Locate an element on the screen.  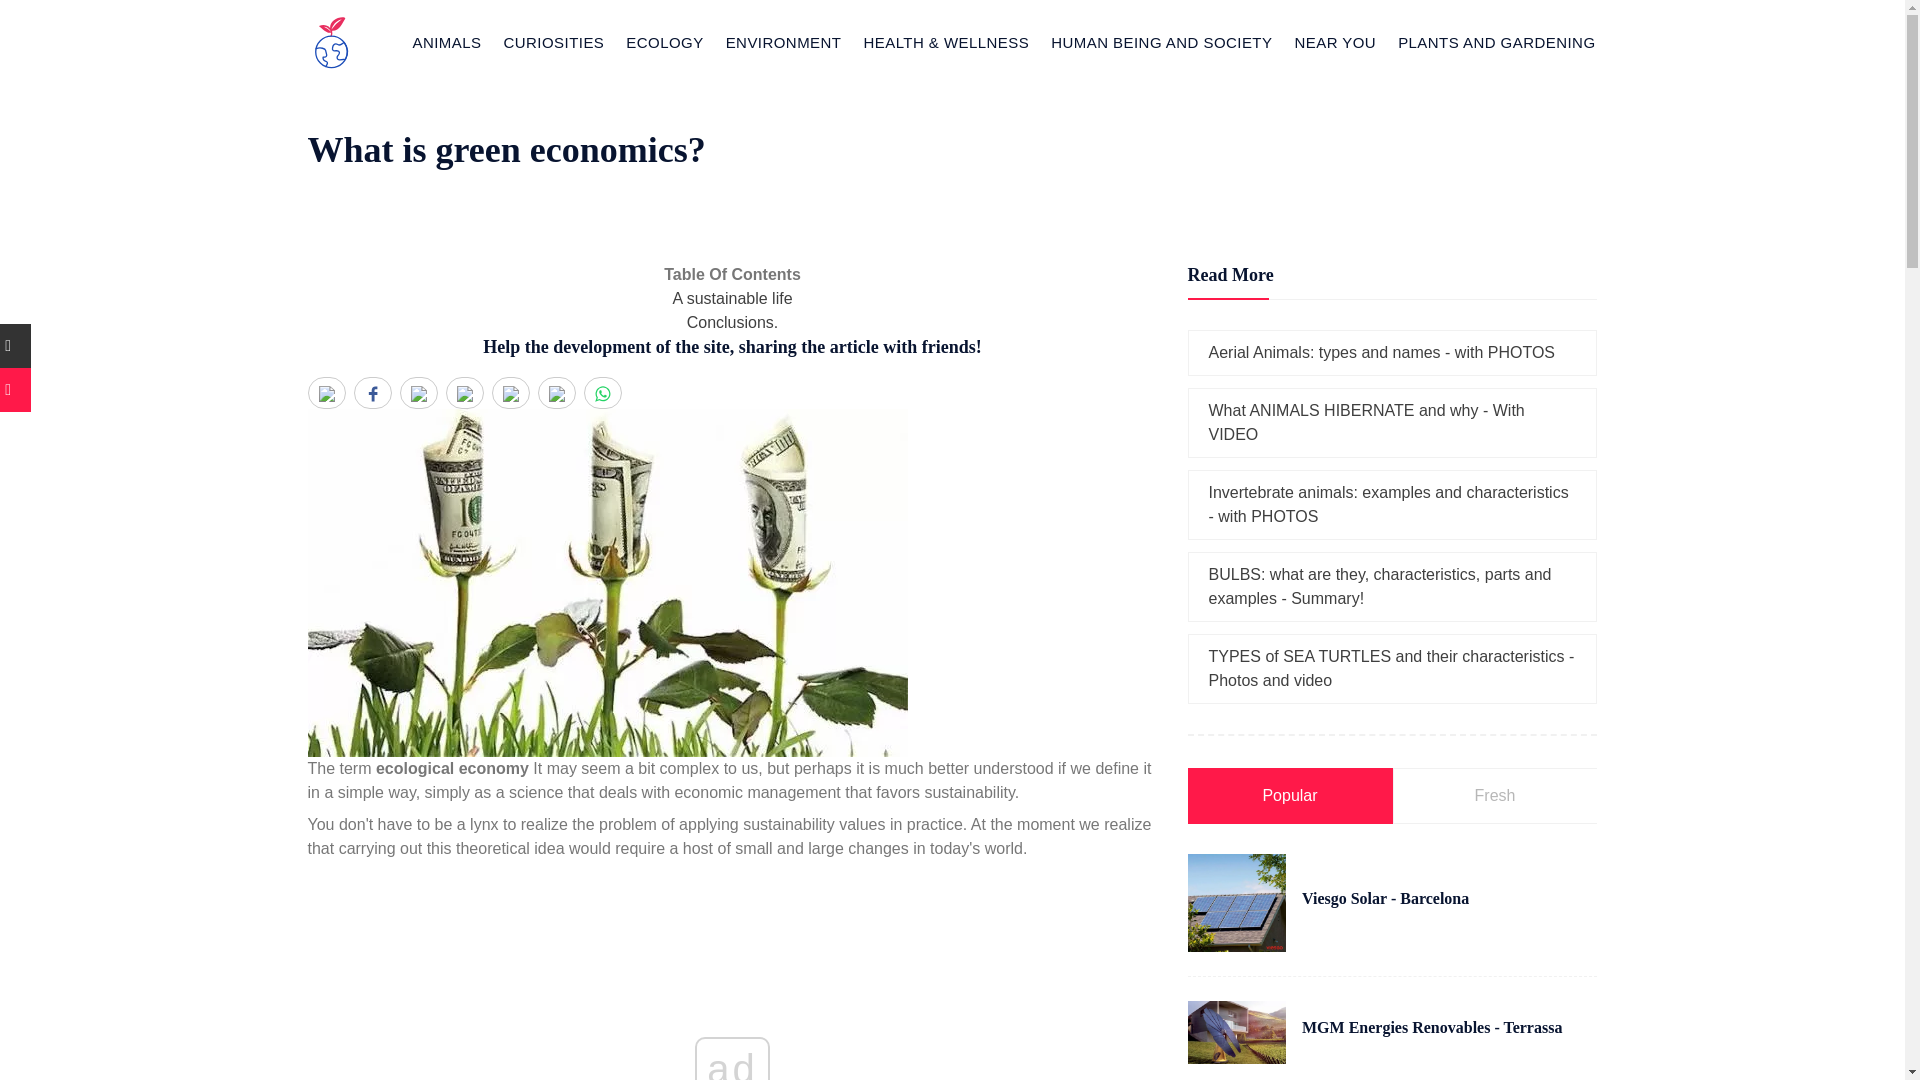
Fresh is located at coordinates (1494, 796).